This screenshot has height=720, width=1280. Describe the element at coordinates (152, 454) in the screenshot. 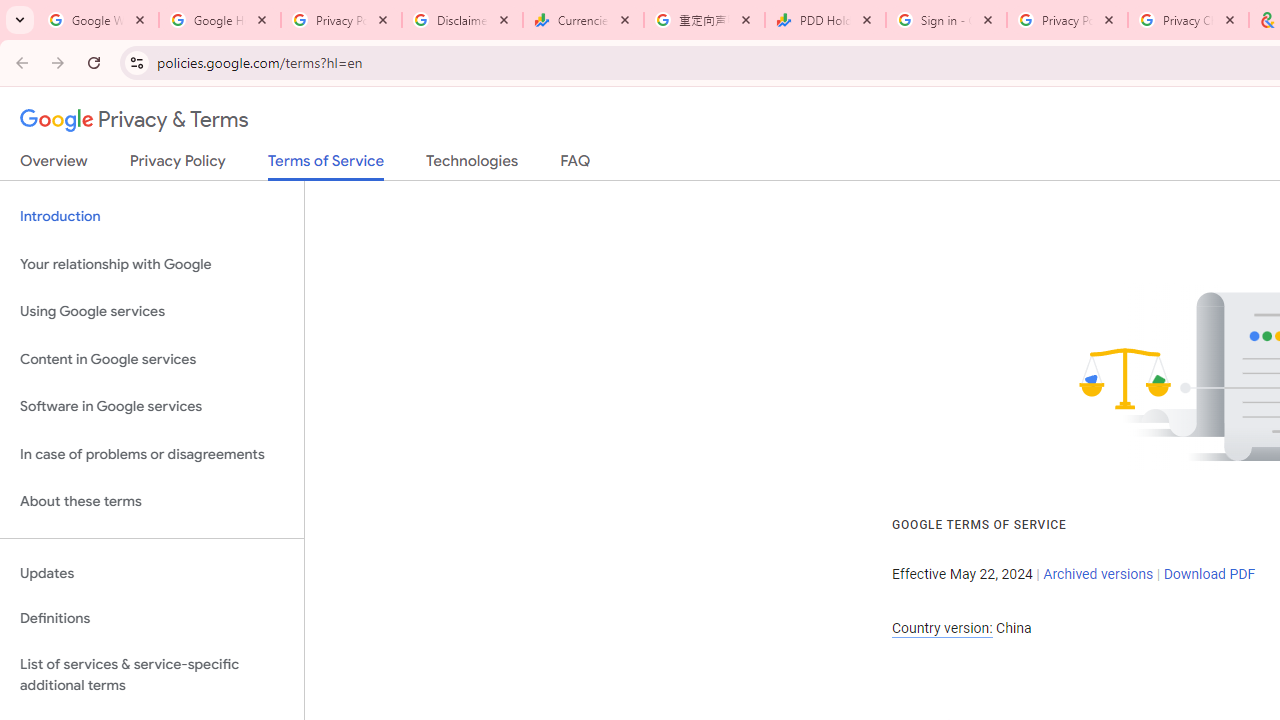

I see `In case of problems or disagreements` at that location.